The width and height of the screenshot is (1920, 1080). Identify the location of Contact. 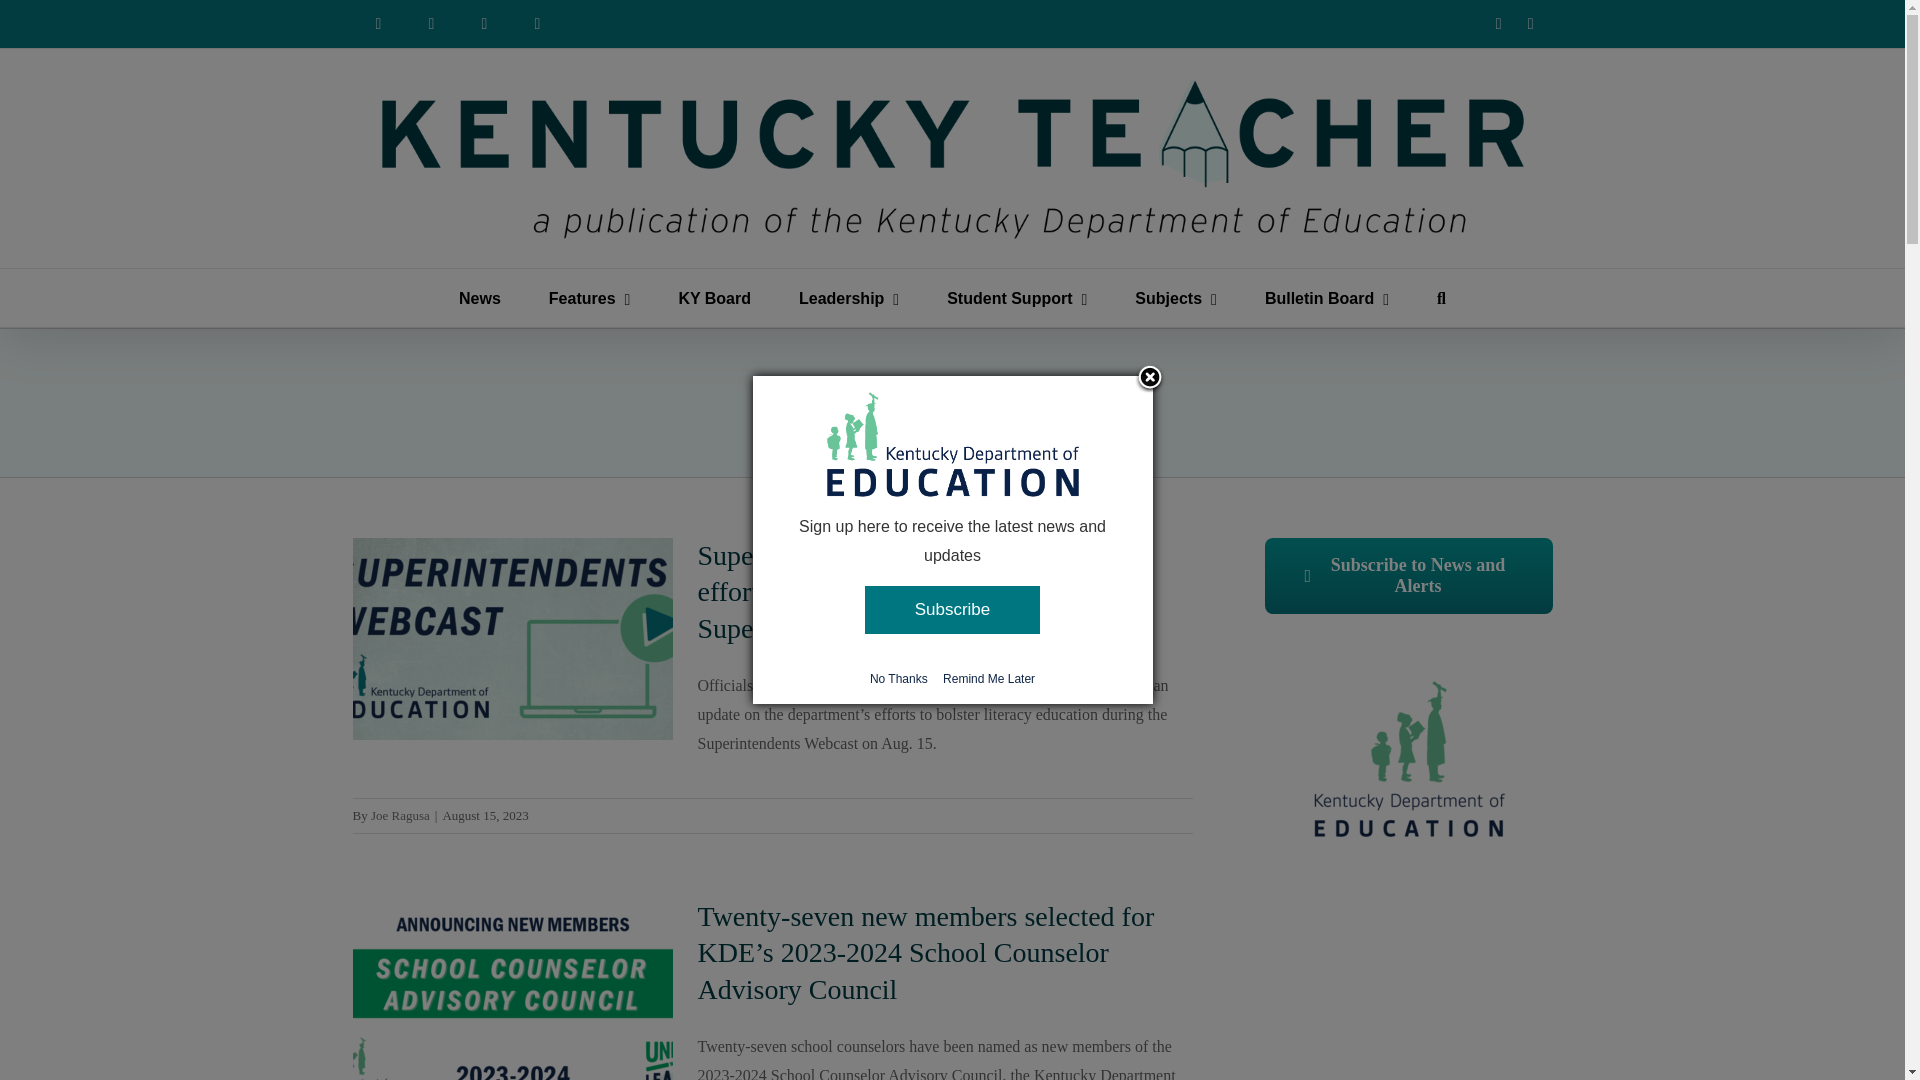
(538, 24).